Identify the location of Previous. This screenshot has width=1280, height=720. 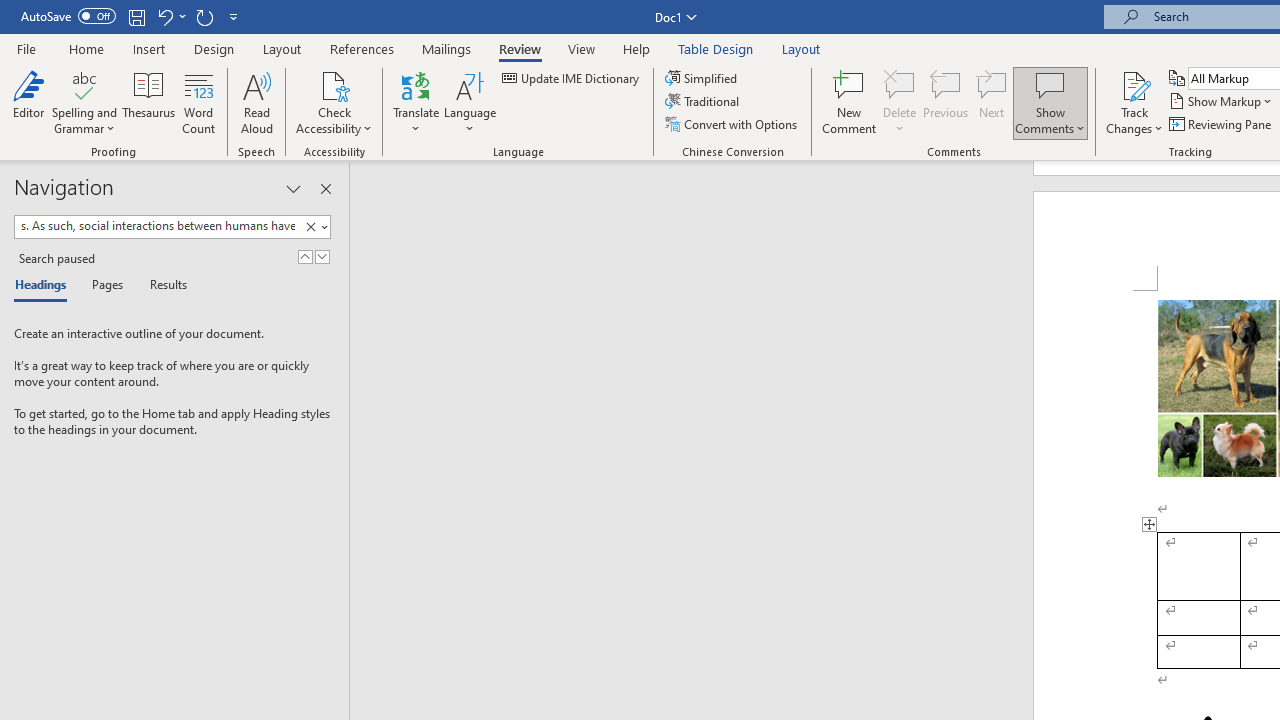
(946, 102).